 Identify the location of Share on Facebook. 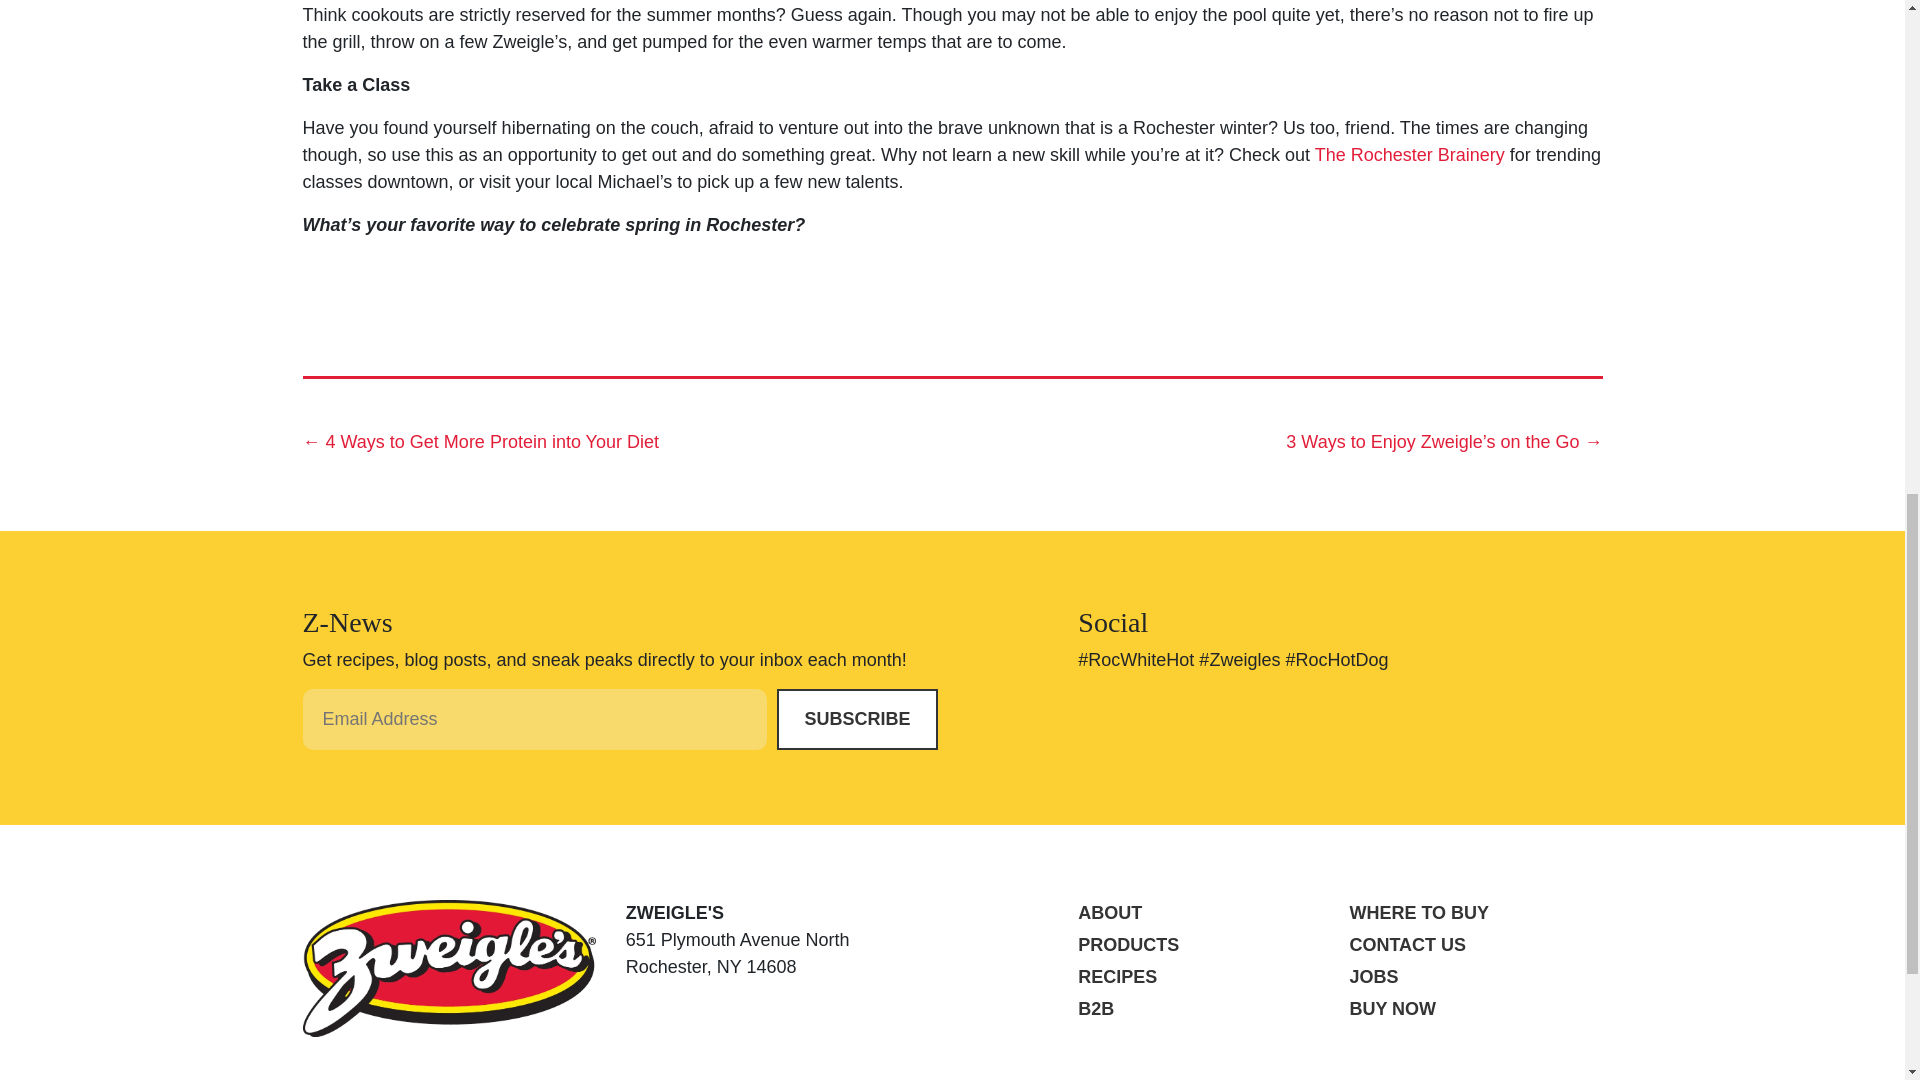
(324, 290).